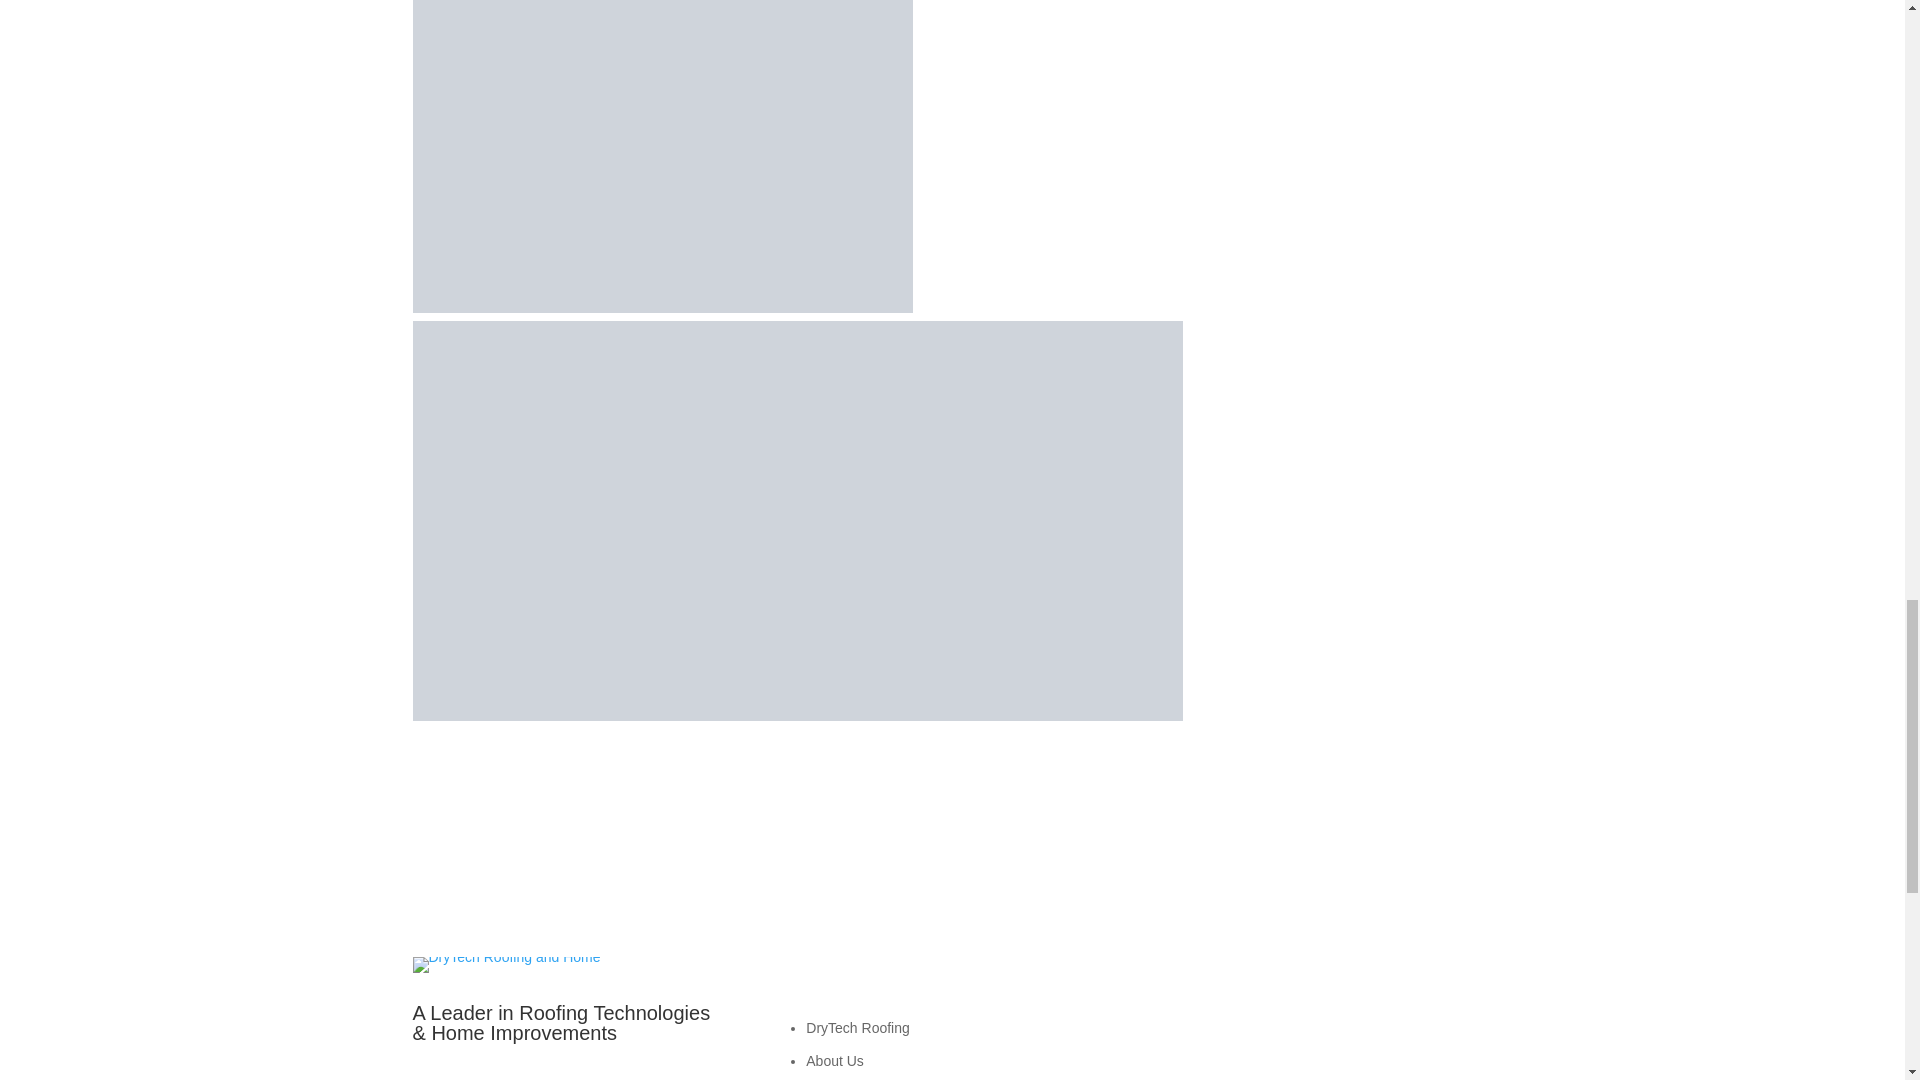 The image size is (1920, 1080). Describe the element at coordinates (1308, 1030) in the screenshot. I see `Follow on google-plus` at that location.